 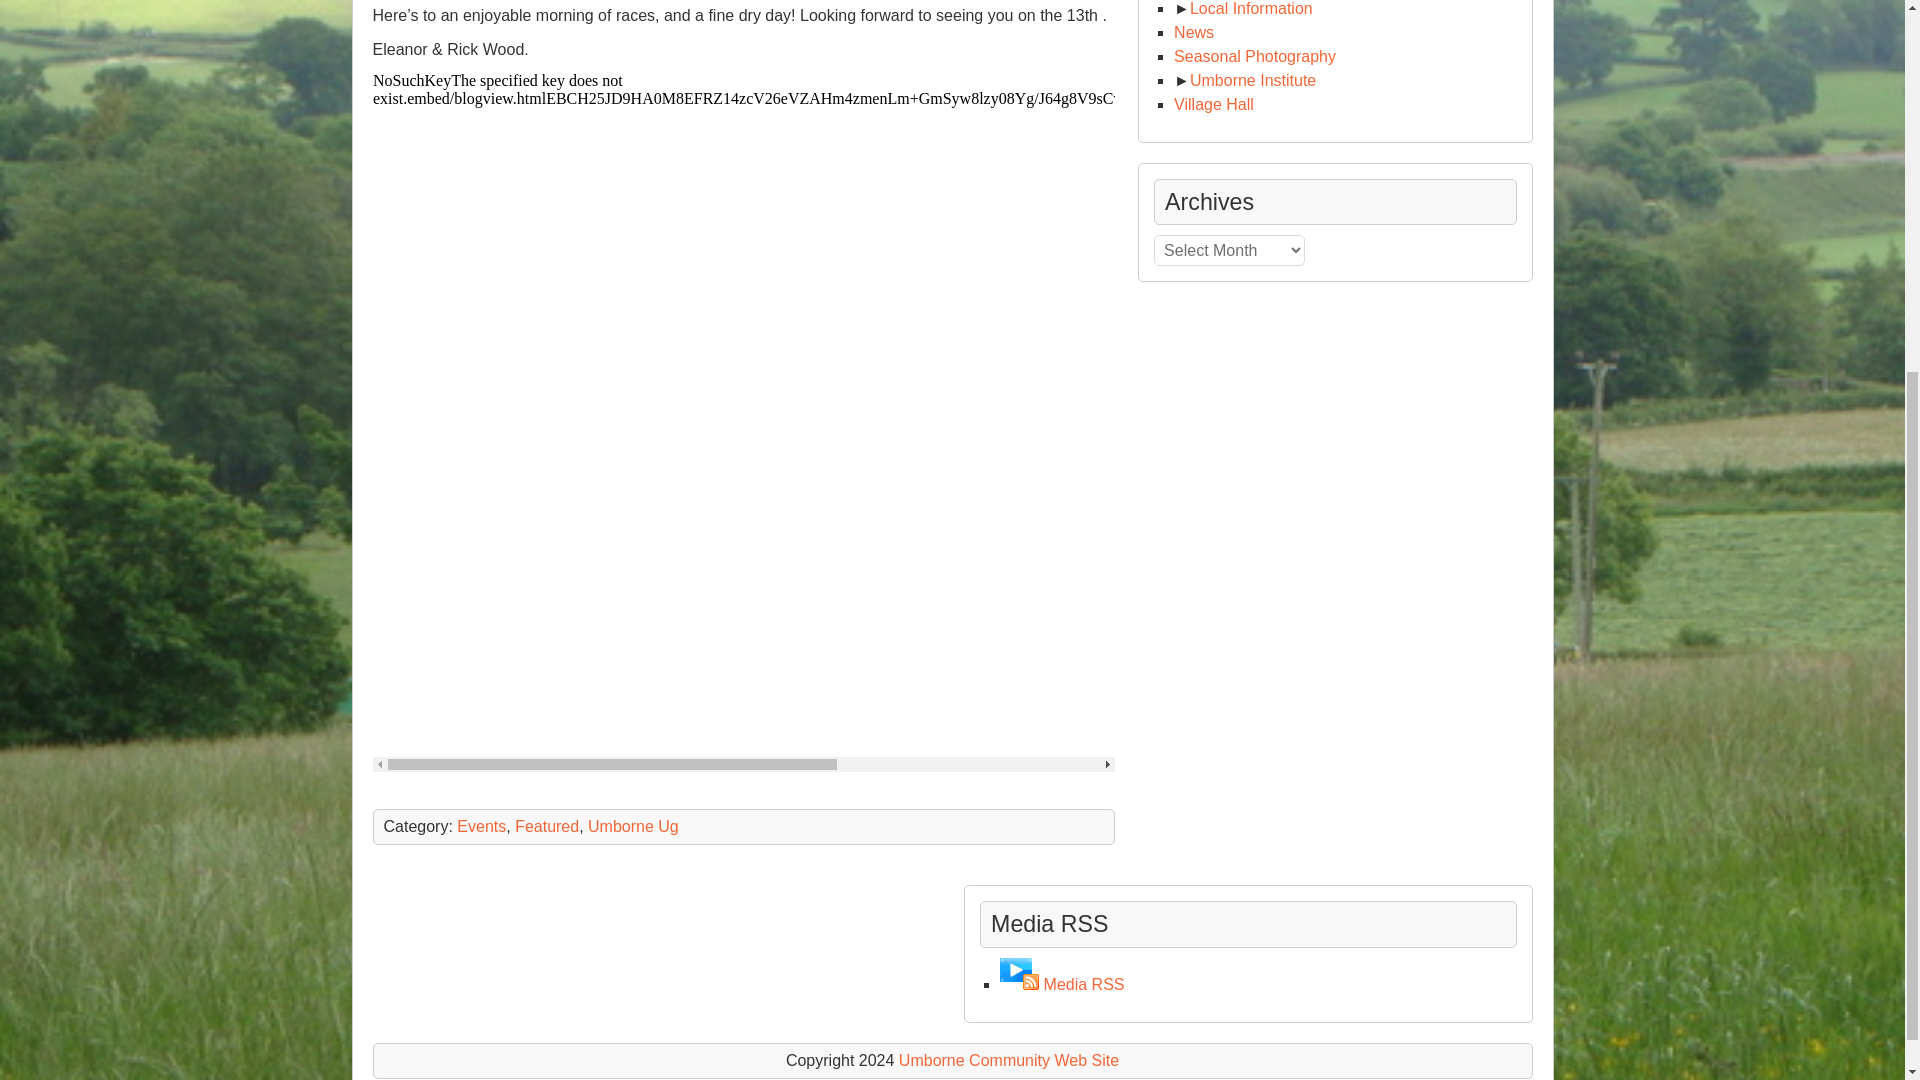 I want to click on Umborne Ug, so click(x=633, y=826).